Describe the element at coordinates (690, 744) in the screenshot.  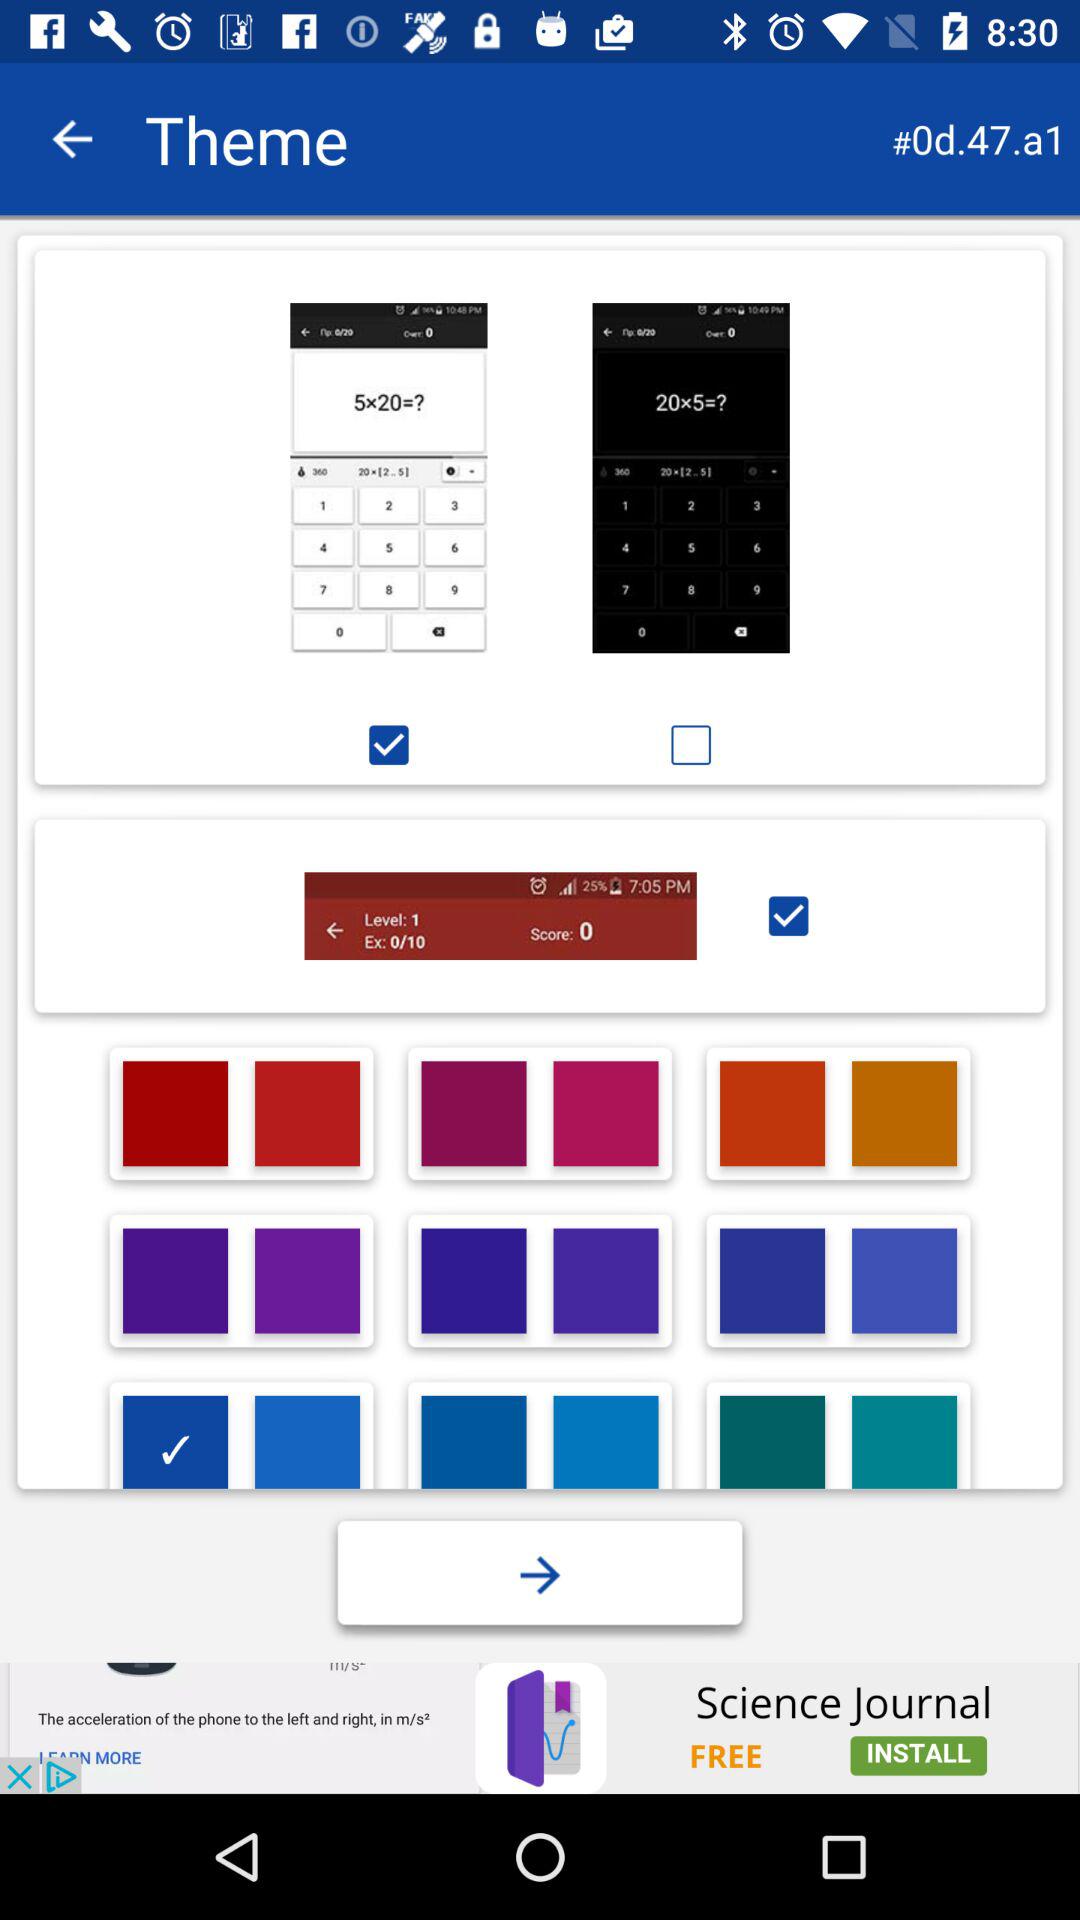
I see `sad` at that location.